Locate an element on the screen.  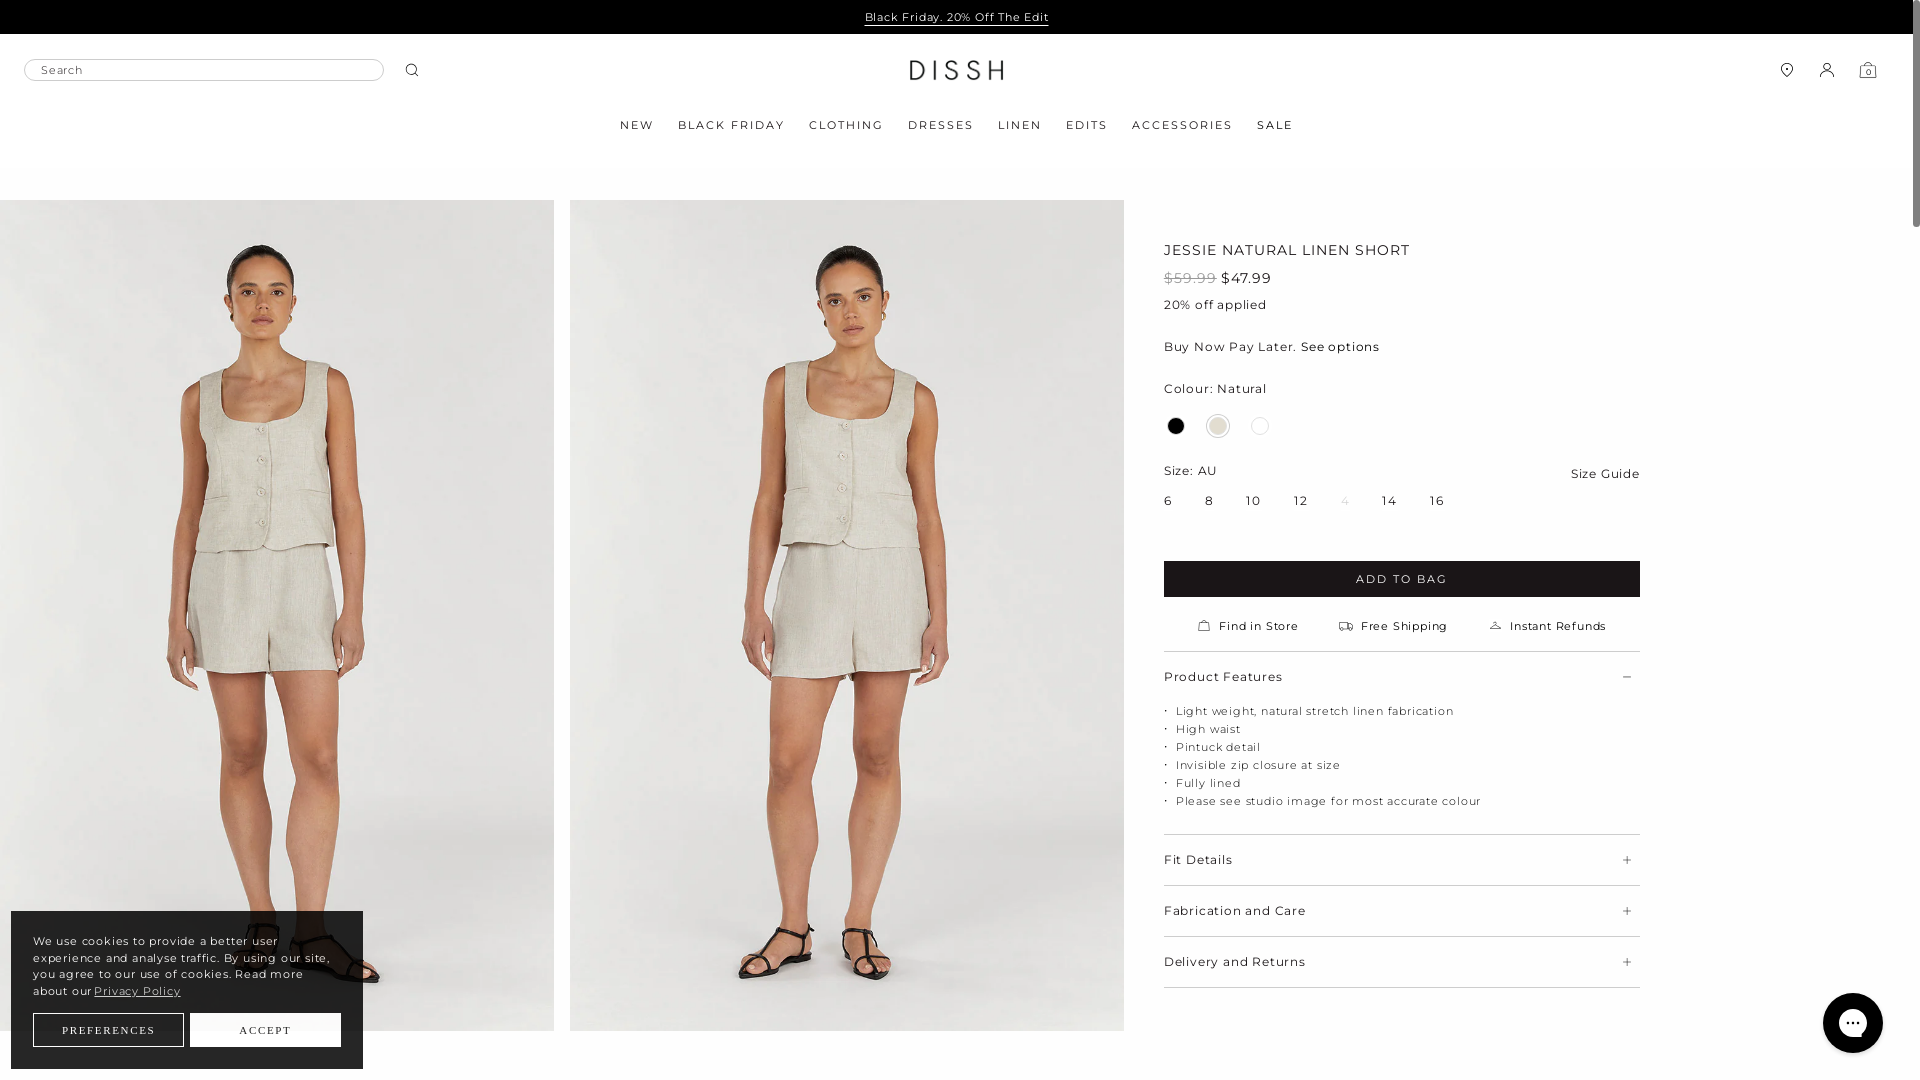
See options is located at coordinates (1340, 347).